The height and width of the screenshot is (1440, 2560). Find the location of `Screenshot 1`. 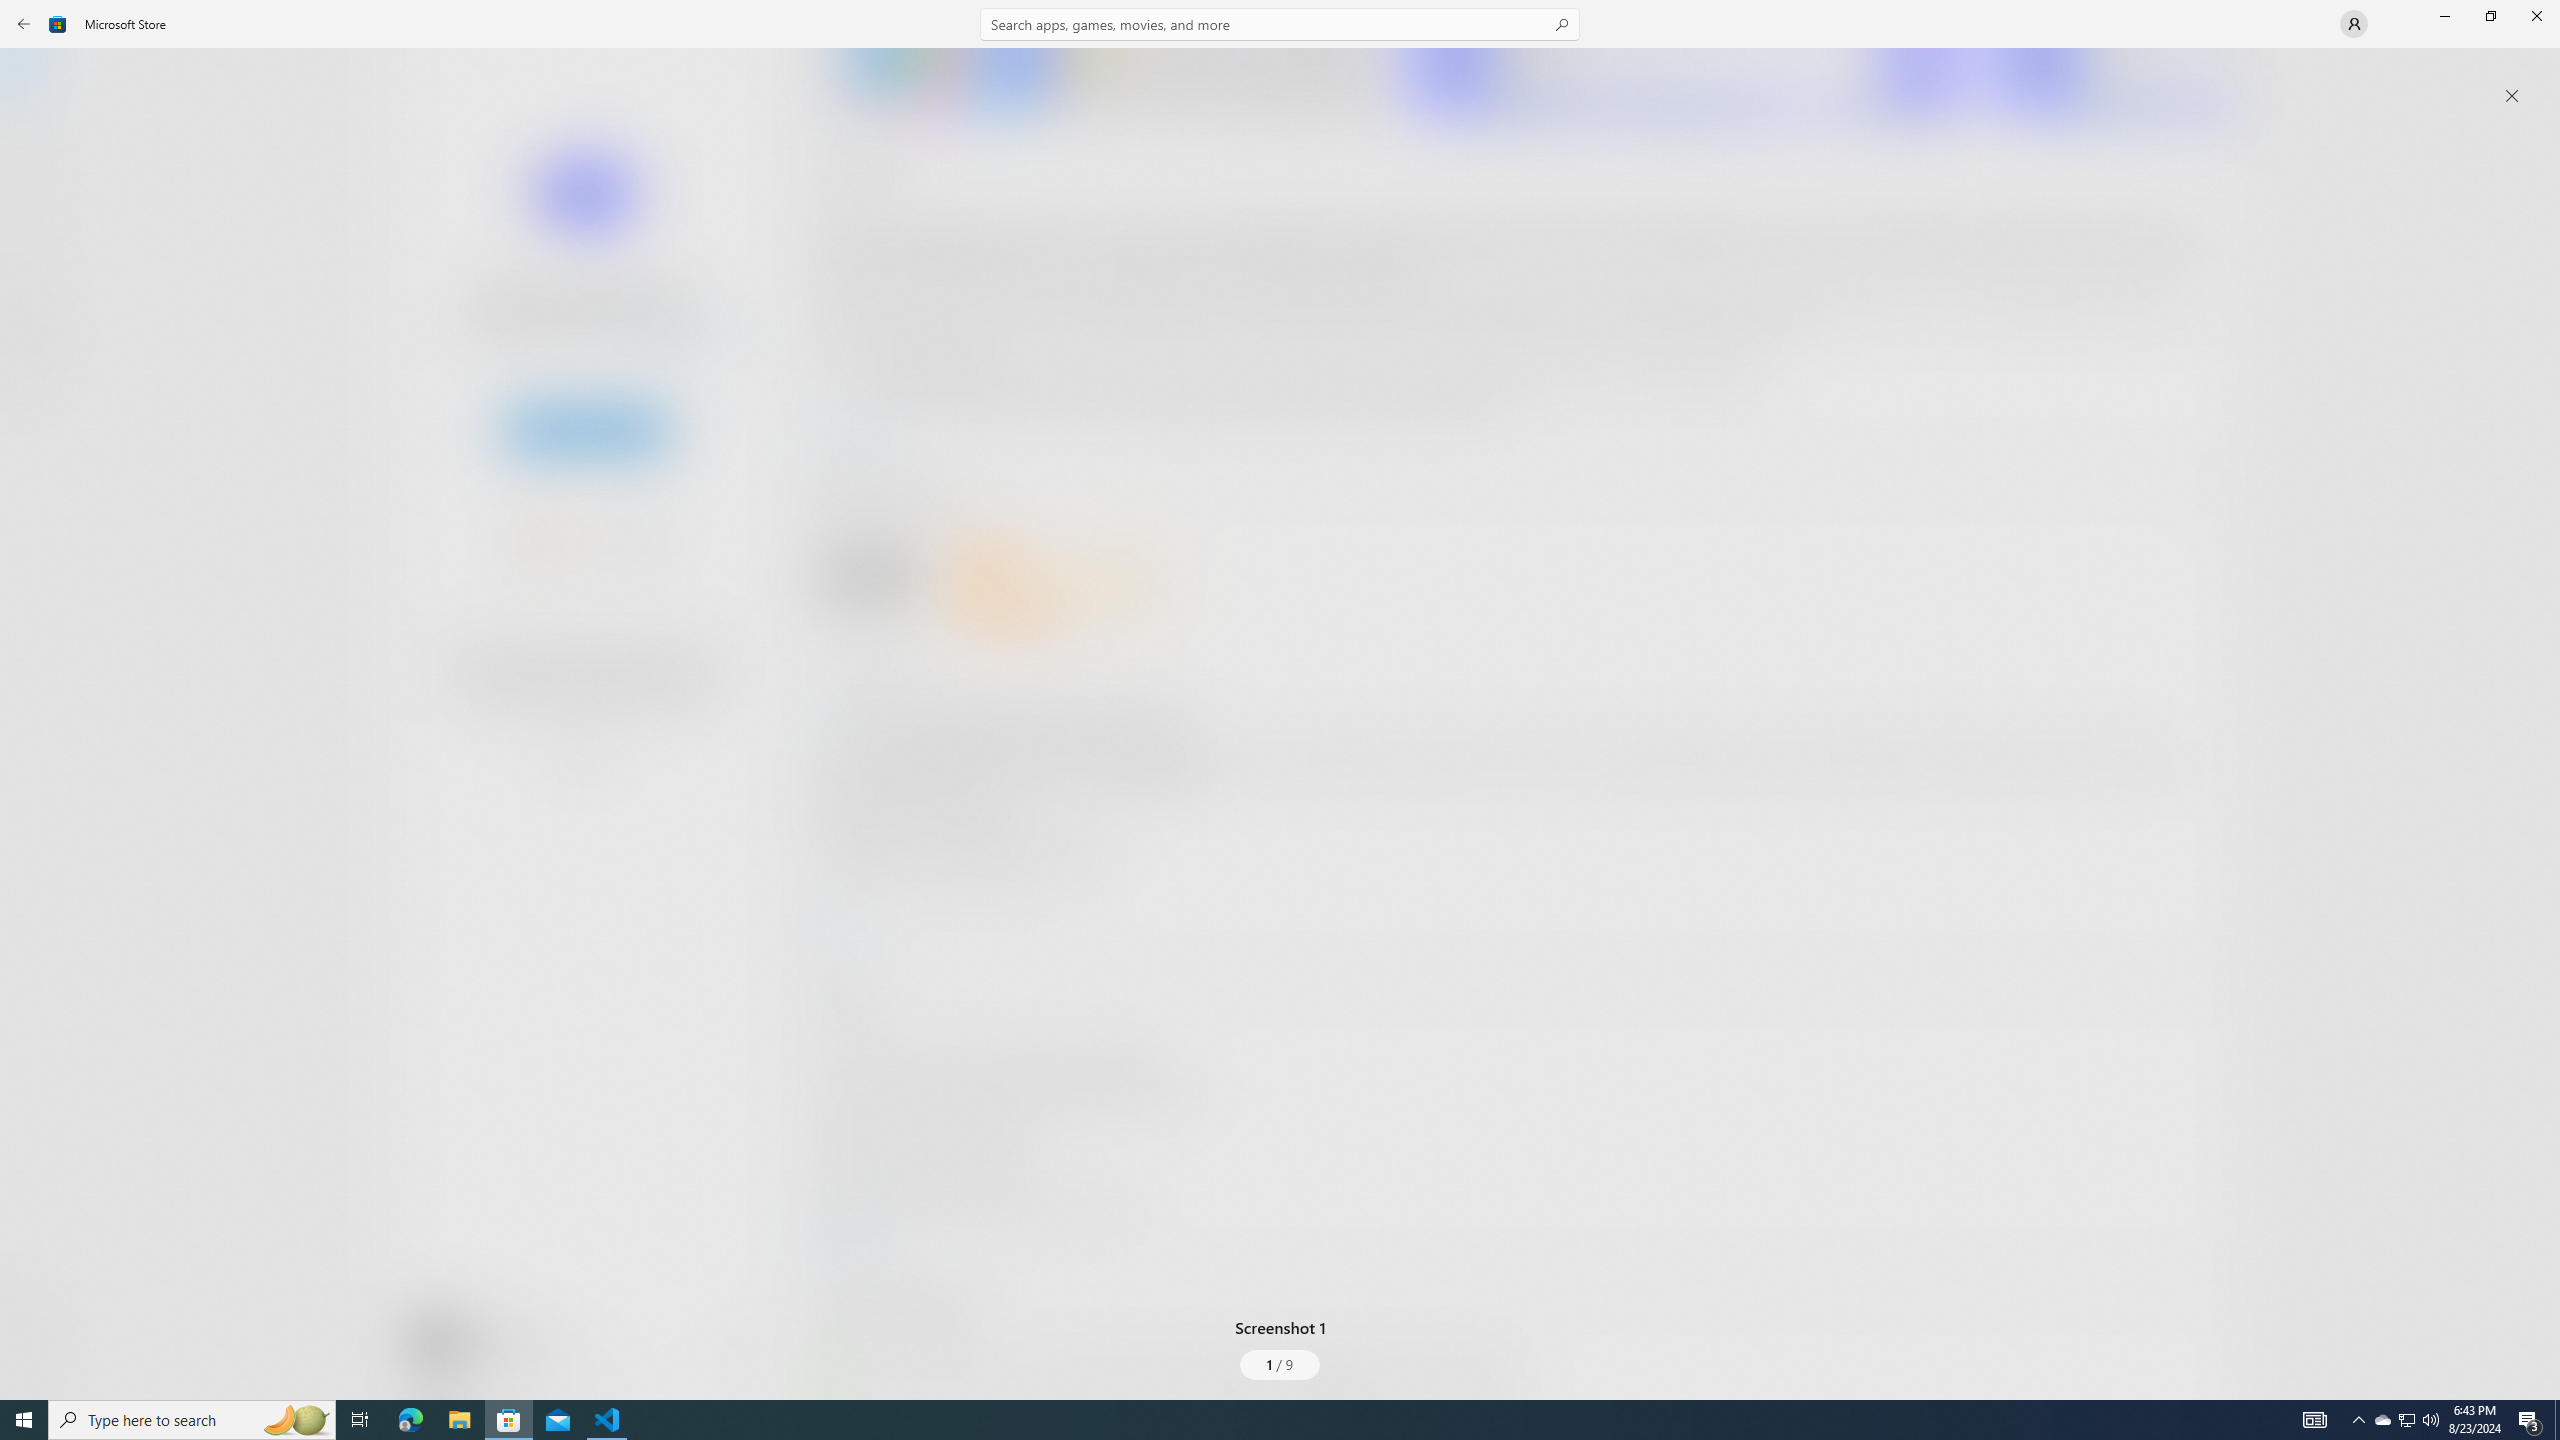

Screenshot 1 is located at coordinates (1280, 710).